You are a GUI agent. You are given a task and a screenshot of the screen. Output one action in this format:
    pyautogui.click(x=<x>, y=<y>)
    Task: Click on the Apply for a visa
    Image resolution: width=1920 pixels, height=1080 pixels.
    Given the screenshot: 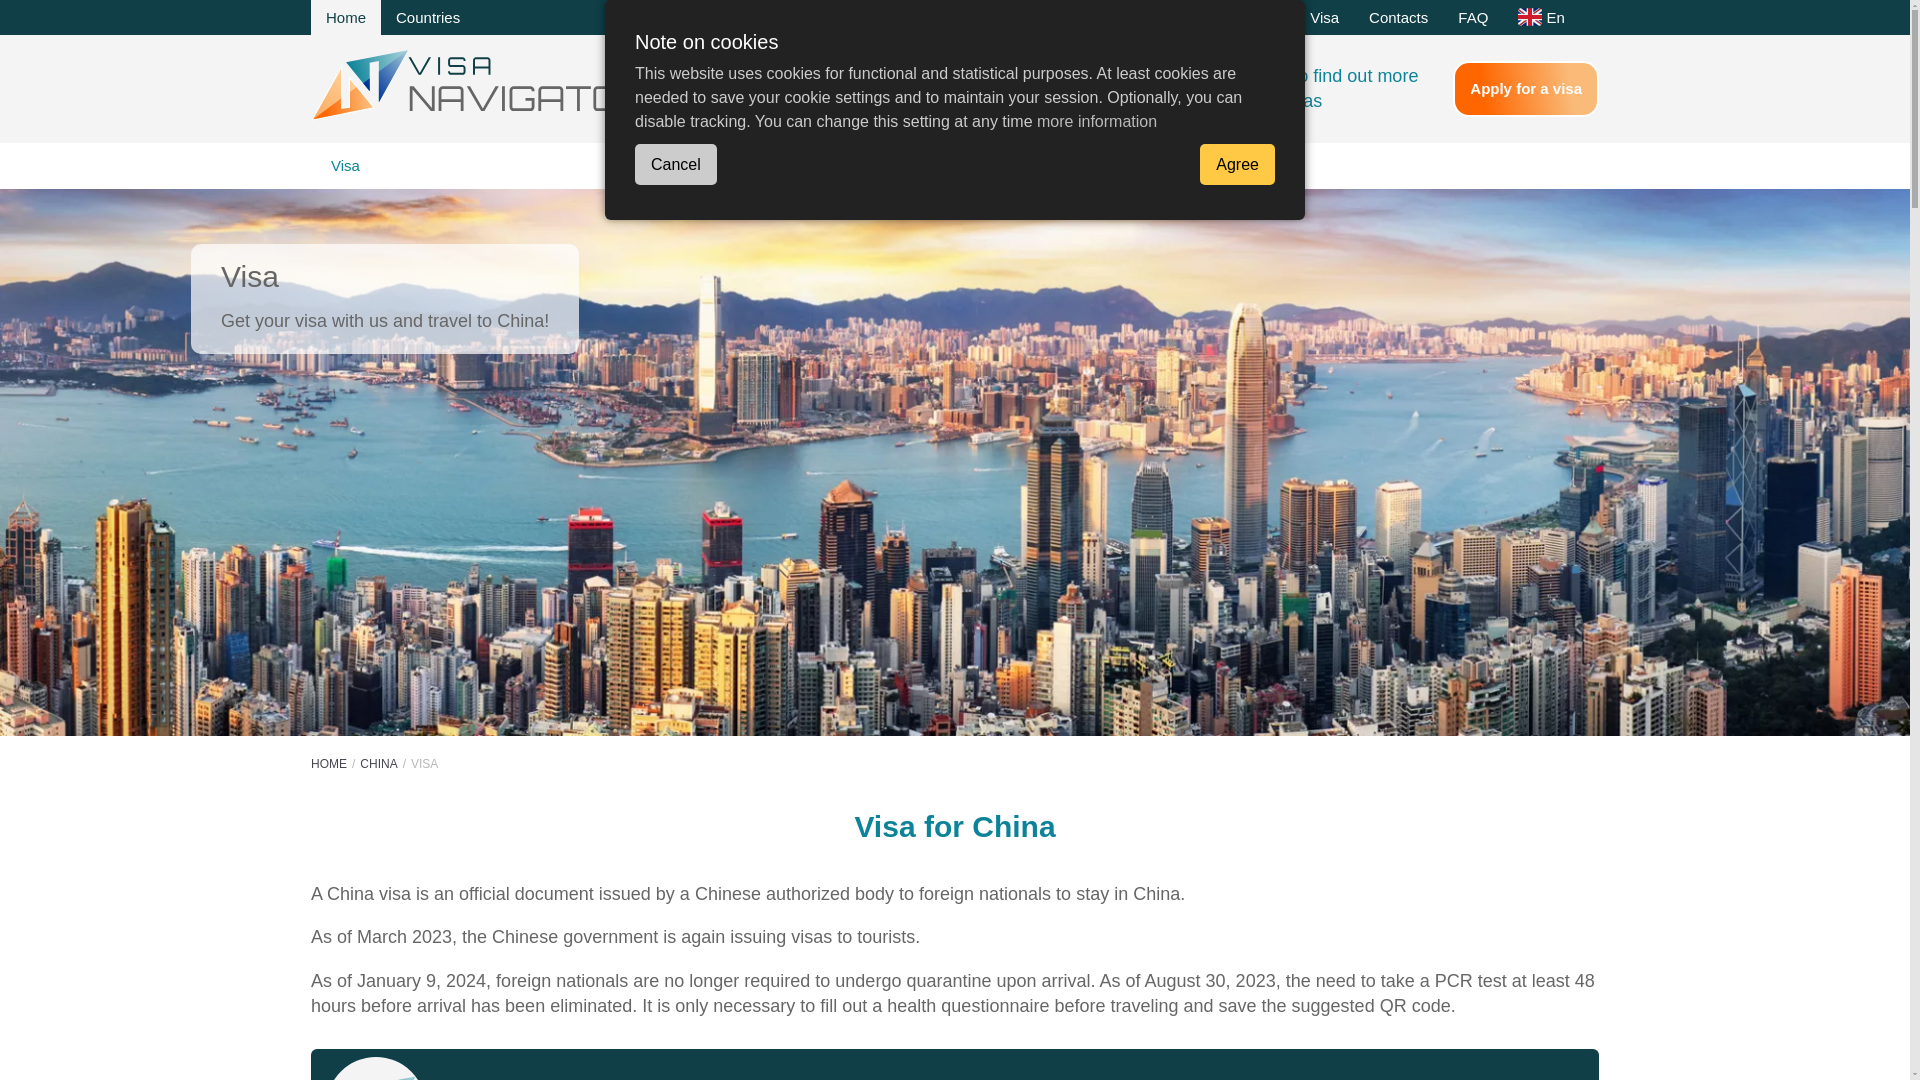 What is the action you would take?
    pyautogui.click(x=1526, y=88)
    